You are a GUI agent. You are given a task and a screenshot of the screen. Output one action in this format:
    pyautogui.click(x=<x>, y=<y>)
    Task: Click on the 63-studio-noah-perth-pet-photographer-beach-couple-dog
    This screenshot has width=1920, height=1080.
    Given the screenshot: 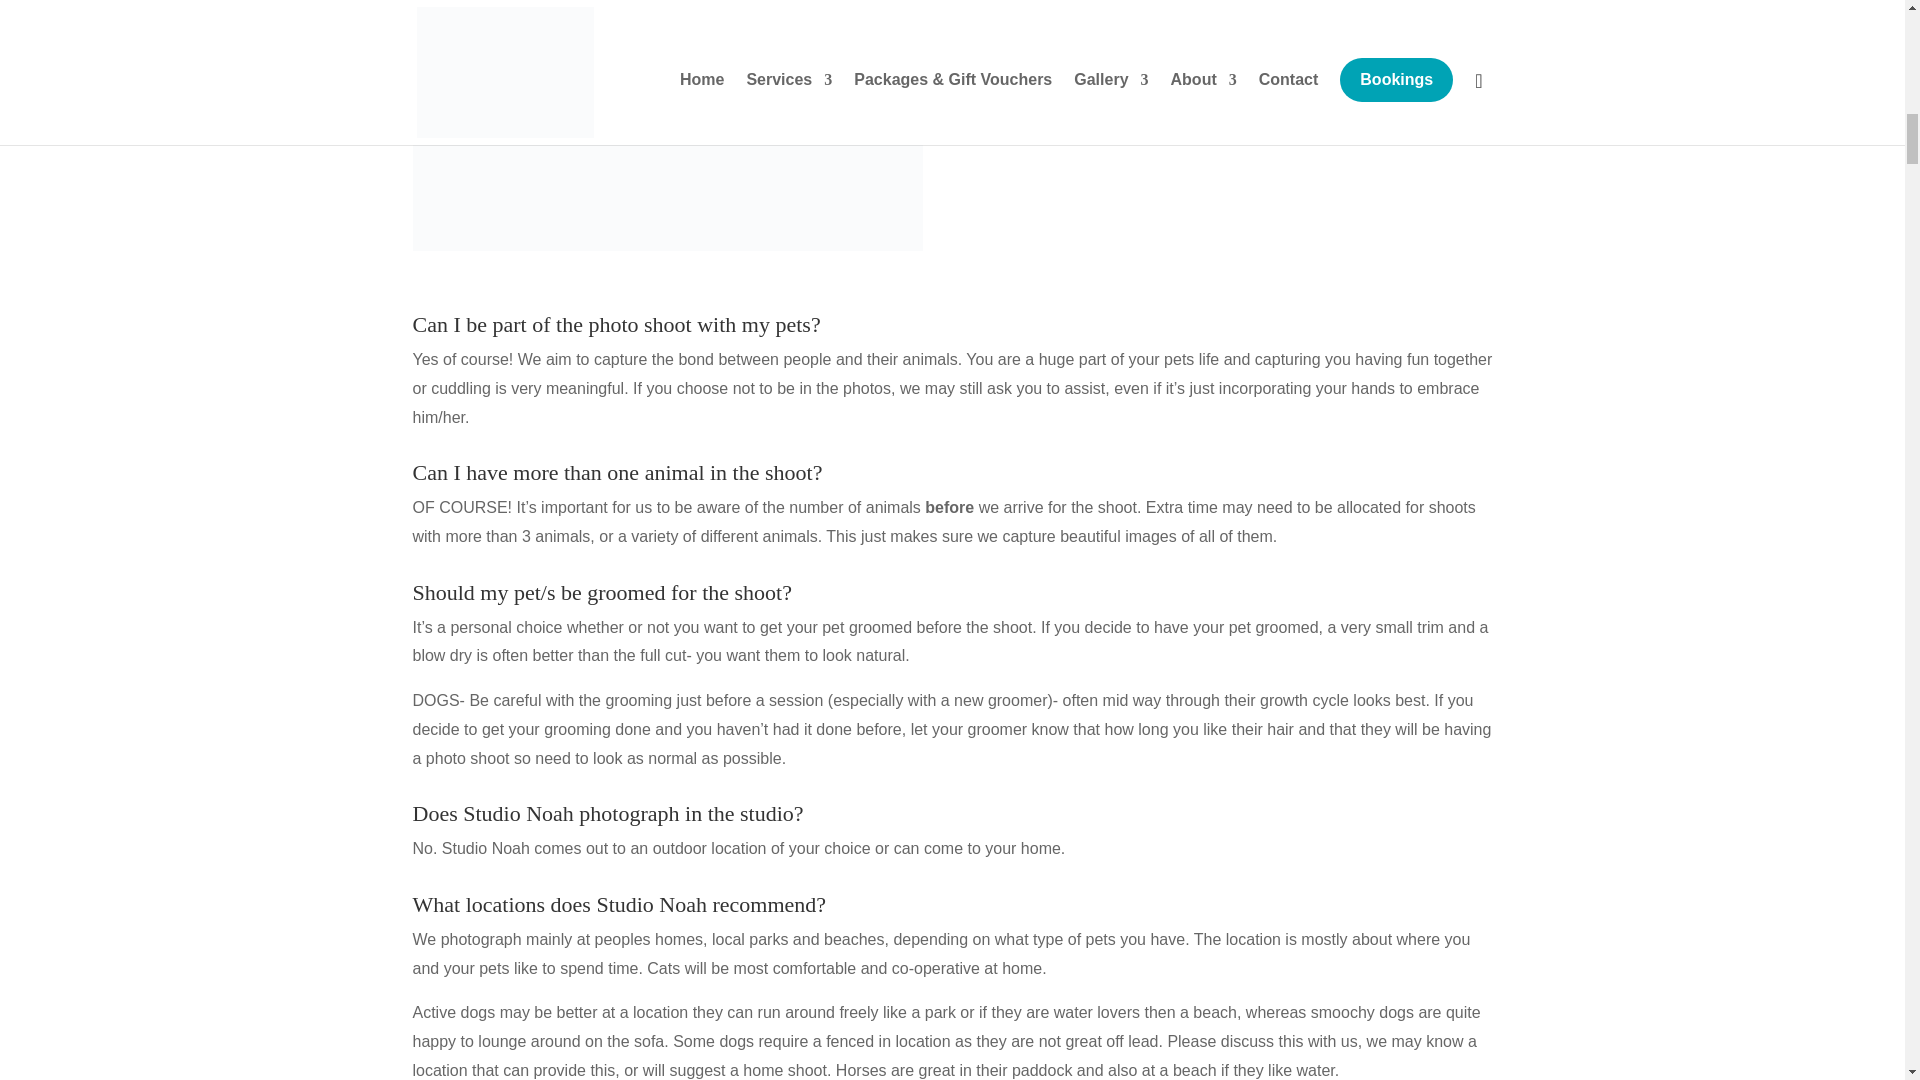 What is the action you would take?
    pyautogui.click(x=666, y=125)
    